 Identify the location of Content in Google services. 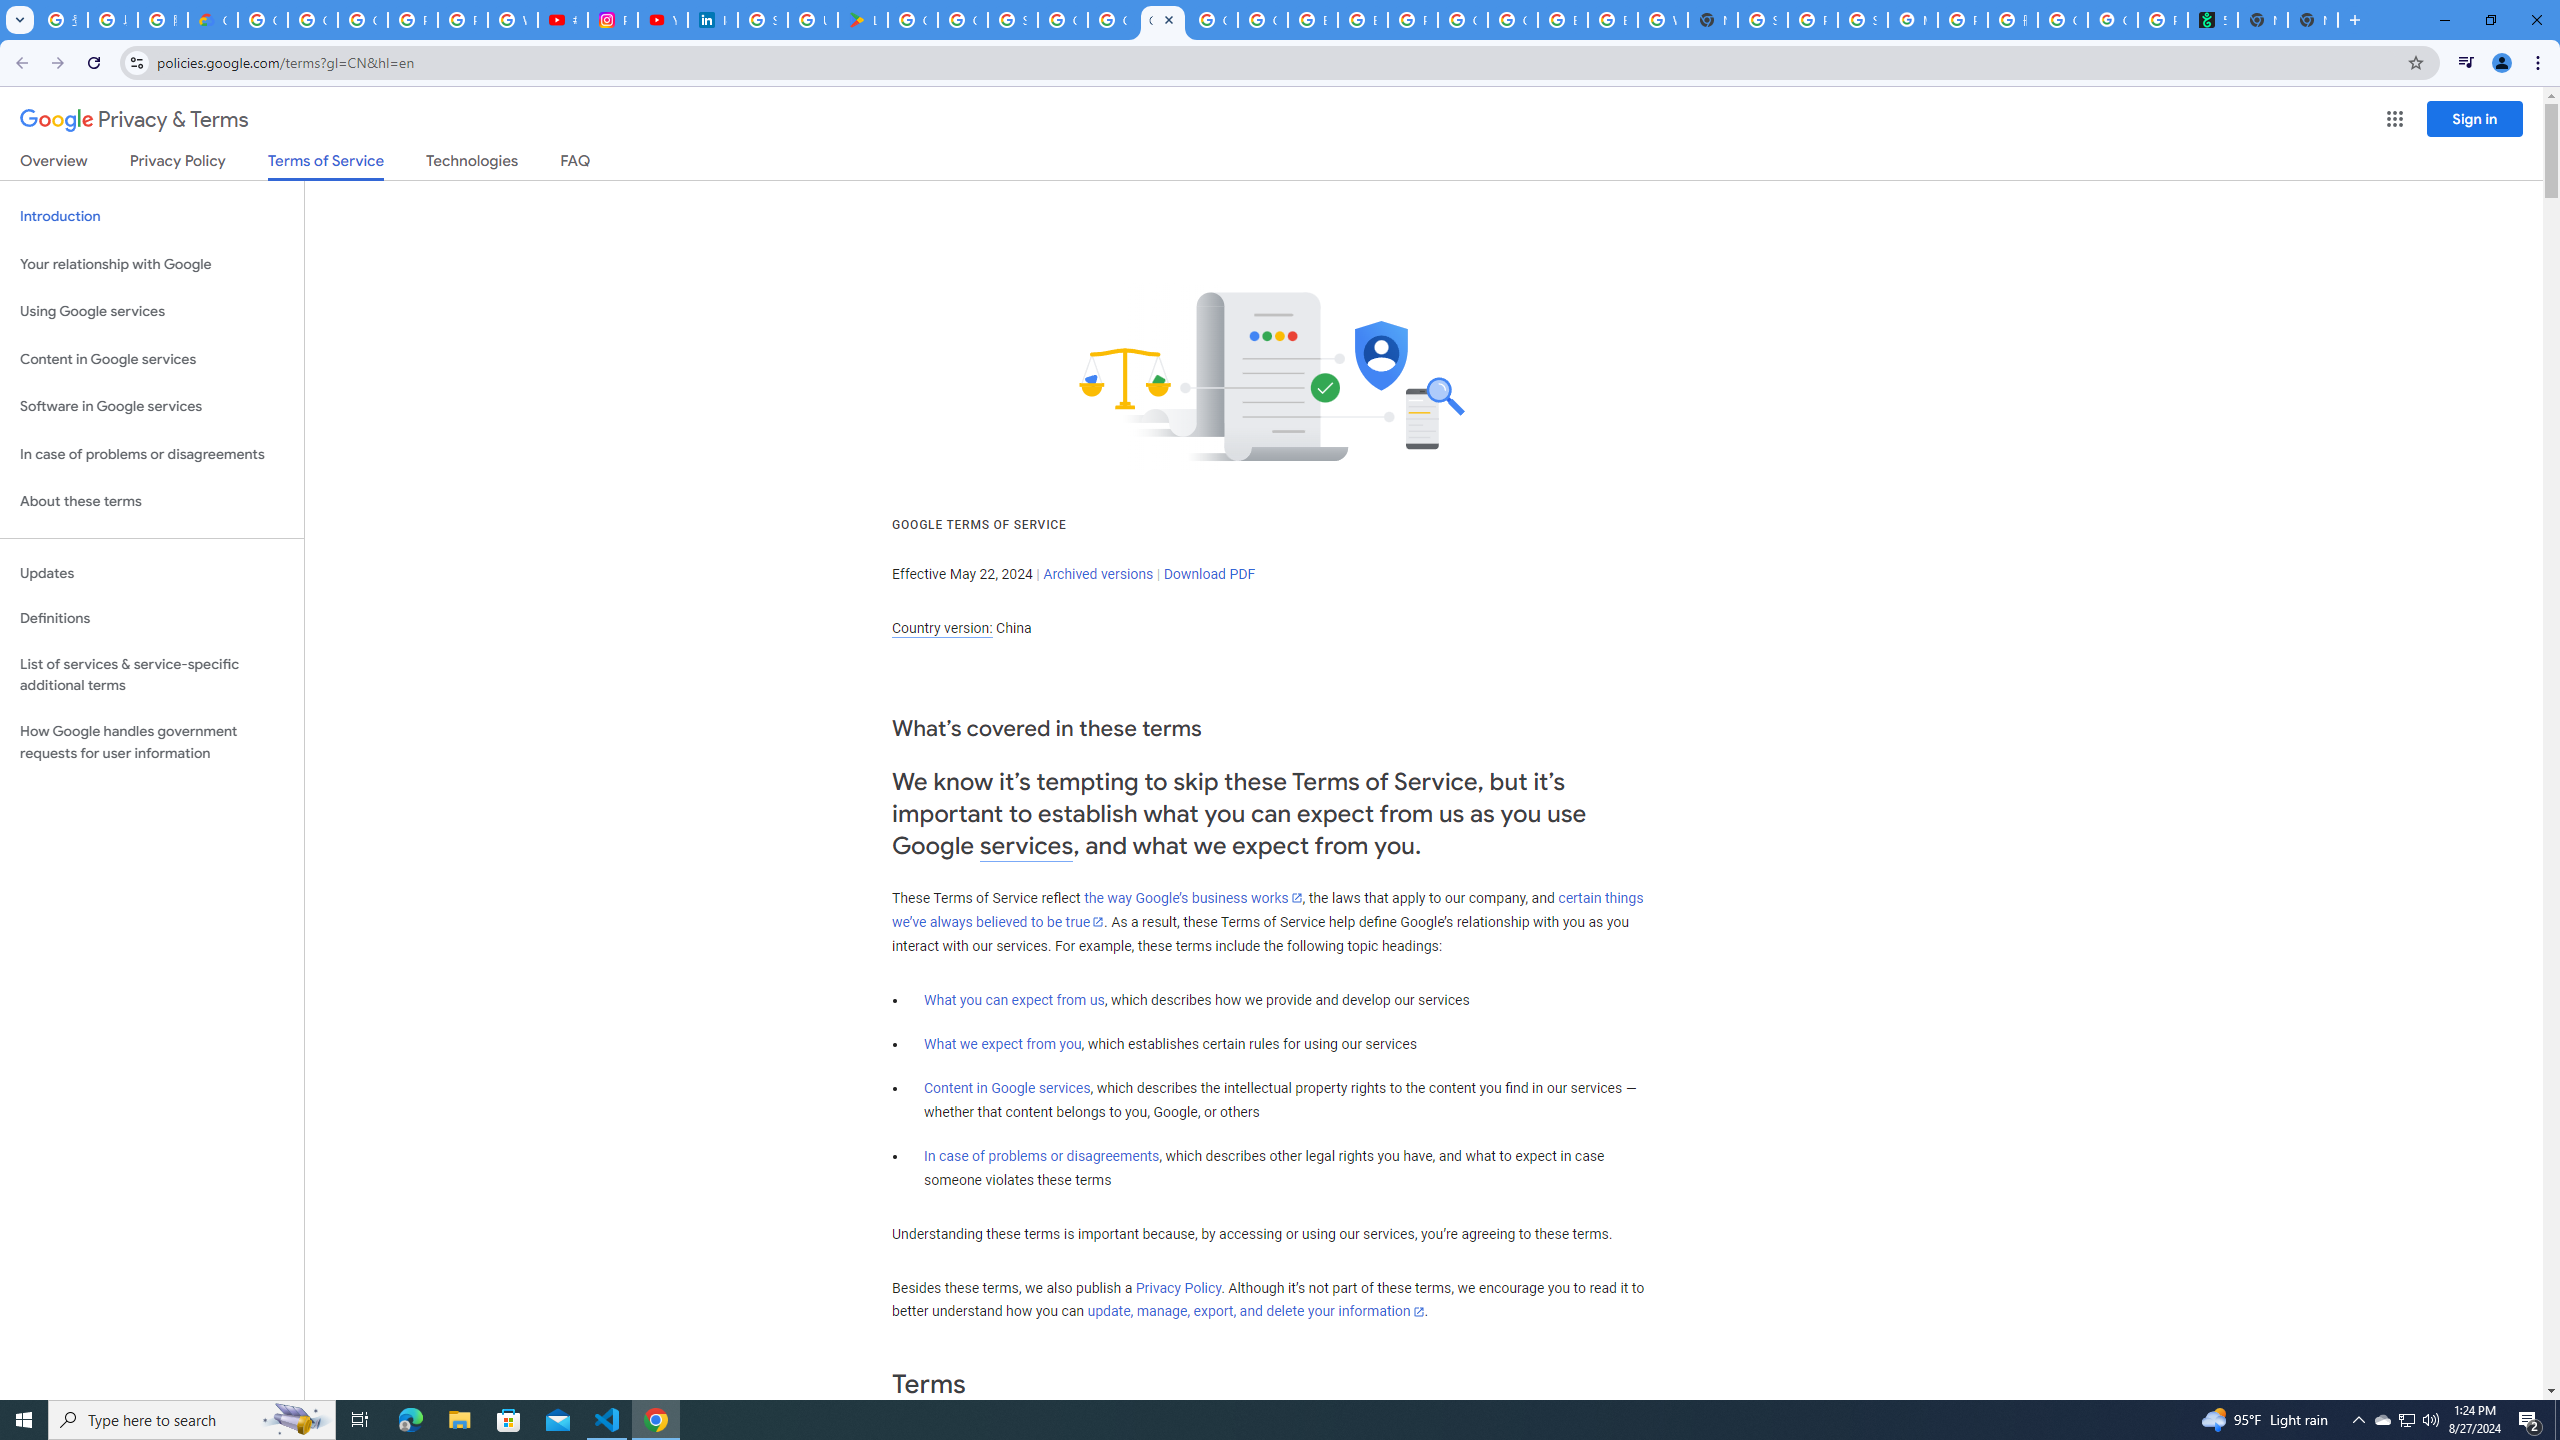
(1007, 1088).